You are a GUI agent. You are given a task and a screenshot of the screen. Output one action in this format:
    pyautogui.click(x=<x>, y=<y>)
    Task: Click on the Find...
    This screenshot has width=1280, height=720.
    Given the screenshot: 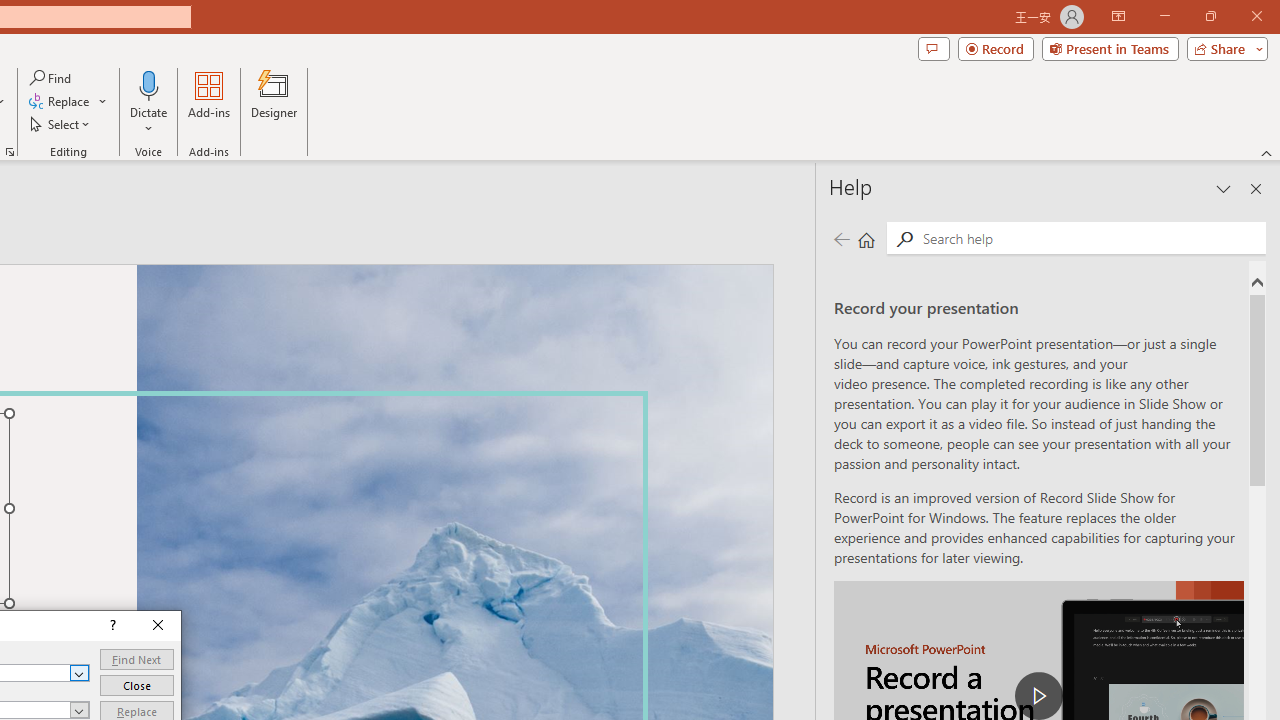 What is the action you would take?
    pyautogui.click(x=52, y=78)
    